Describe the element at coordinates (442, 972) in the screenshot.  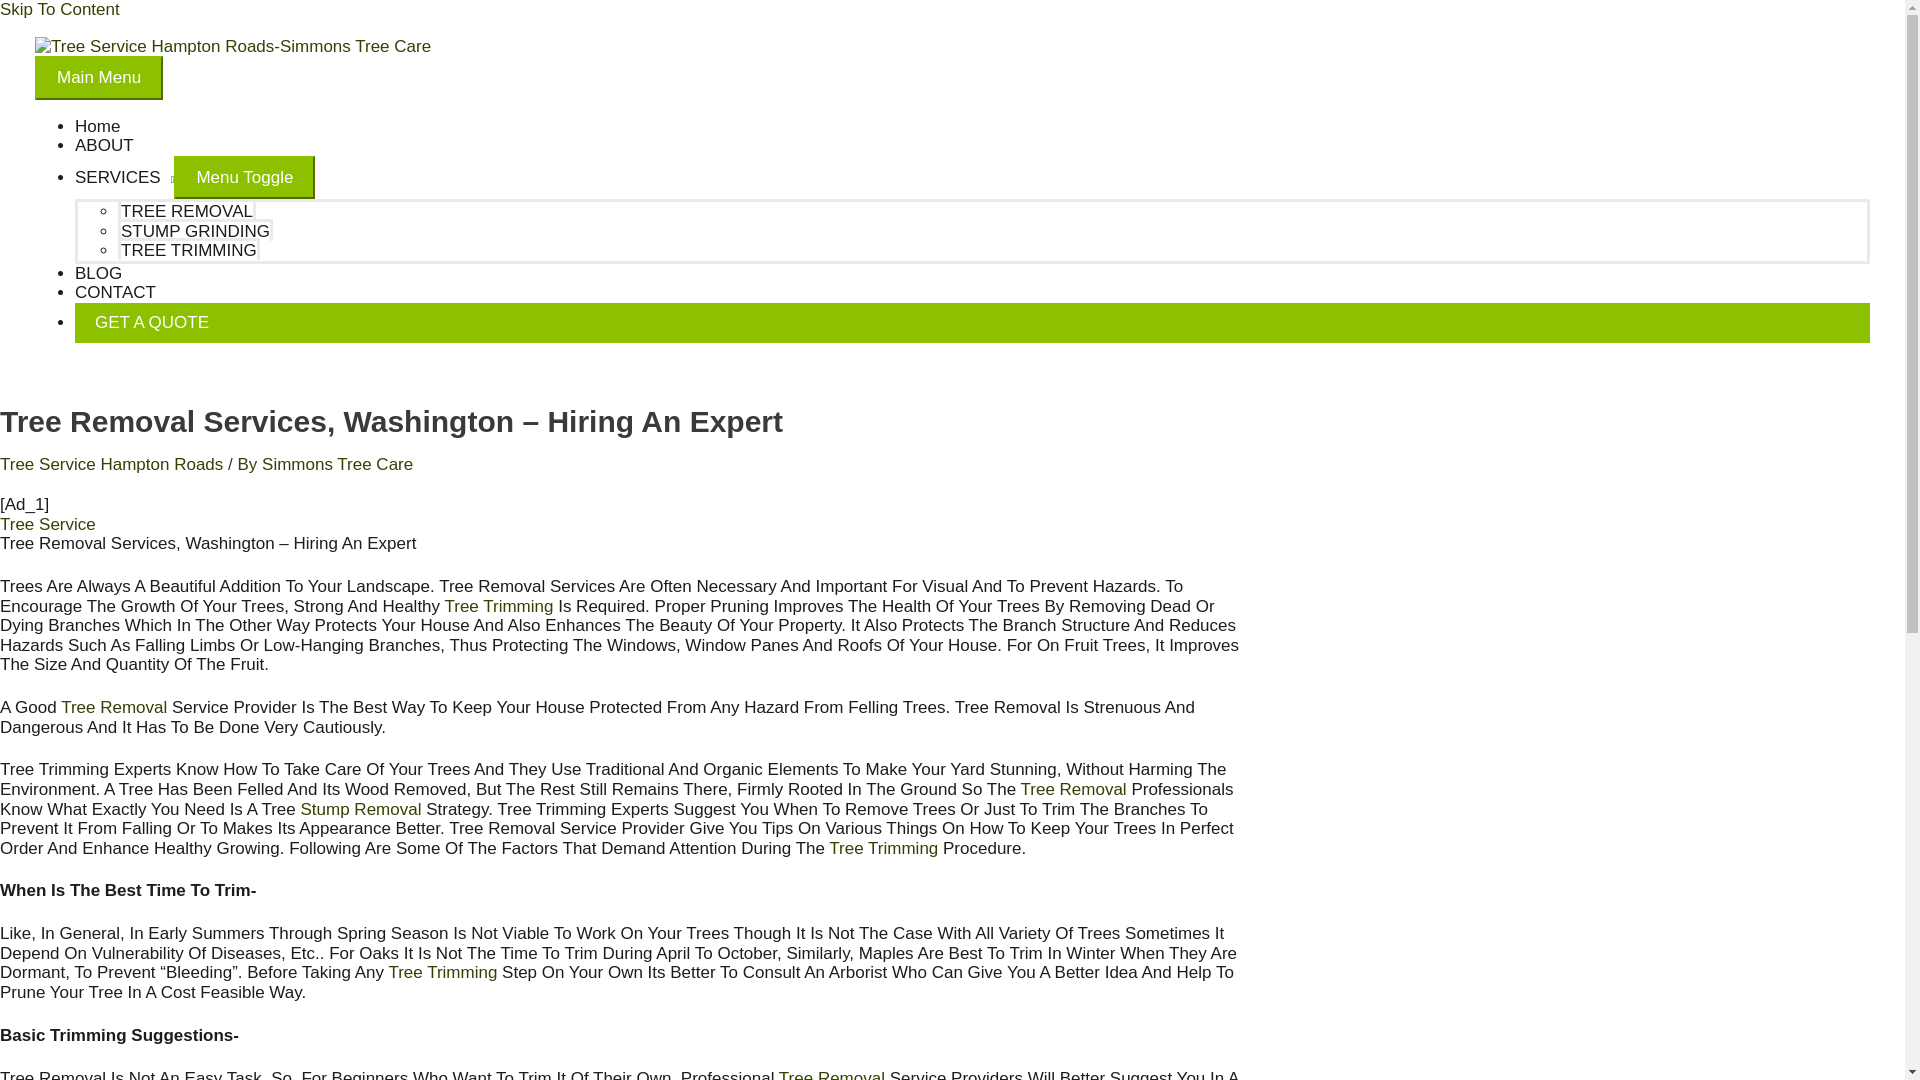
I see `Tree Trimming` at that location.